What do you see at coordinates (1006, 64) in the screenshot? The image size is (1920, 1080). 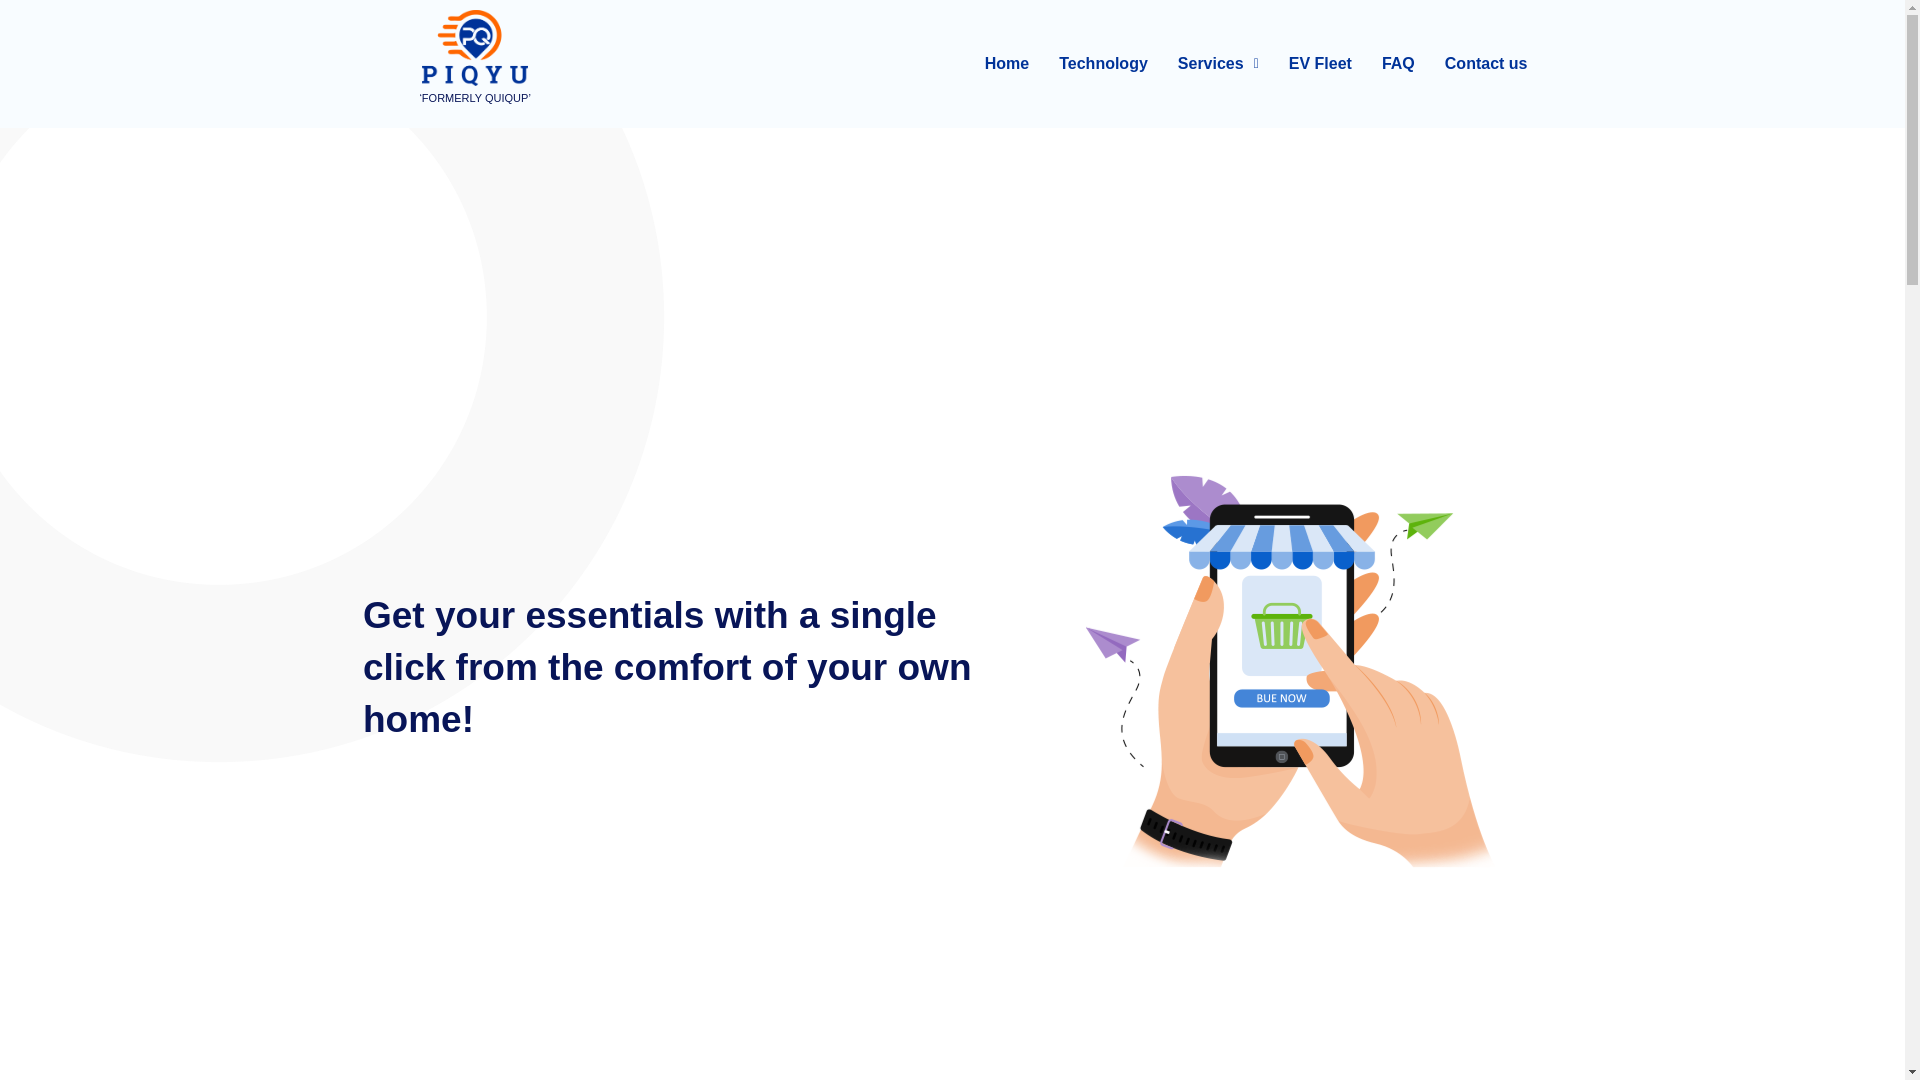 I see `Home` at bounding box center [1006, 64].